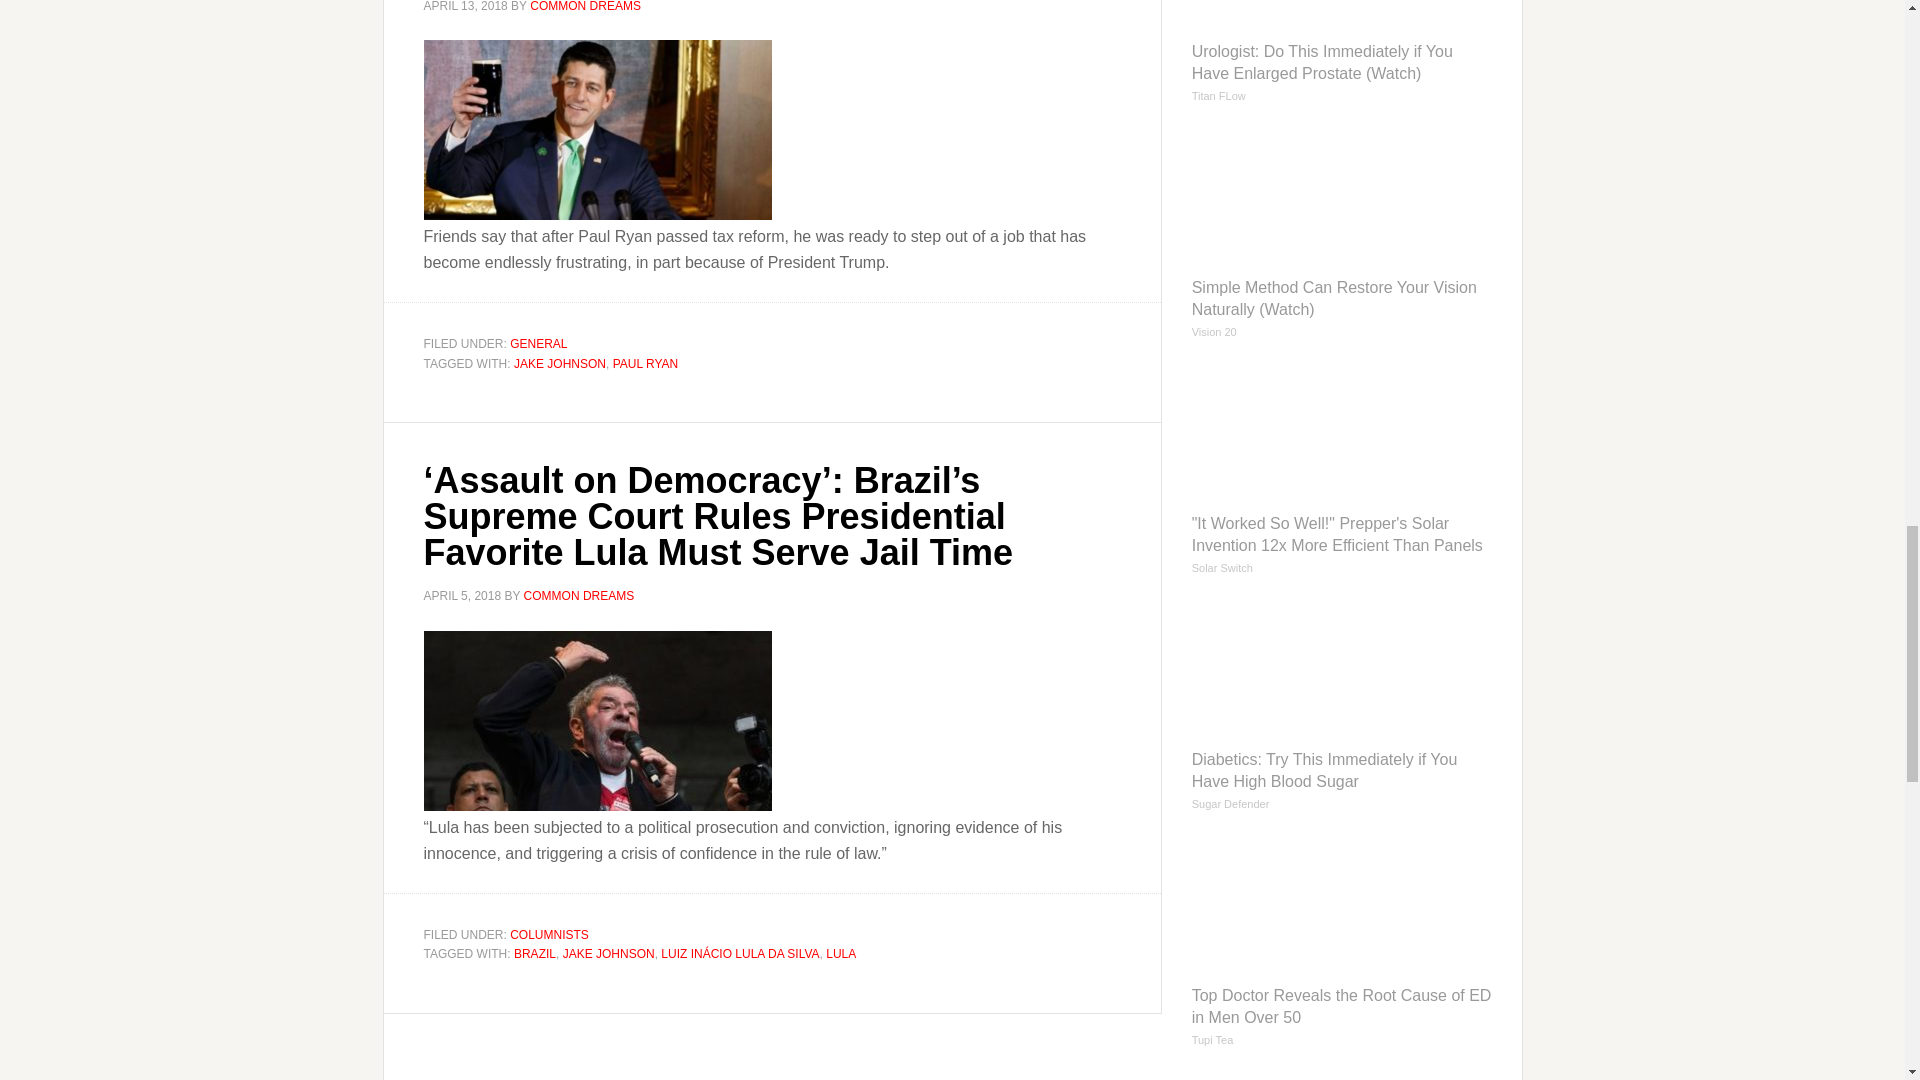  What do you see at coordinates (1342, 1074) in the screenshot?
I see `Is My Space a Good Fit for Airbnb?` at bounding box center [1342, 1074].